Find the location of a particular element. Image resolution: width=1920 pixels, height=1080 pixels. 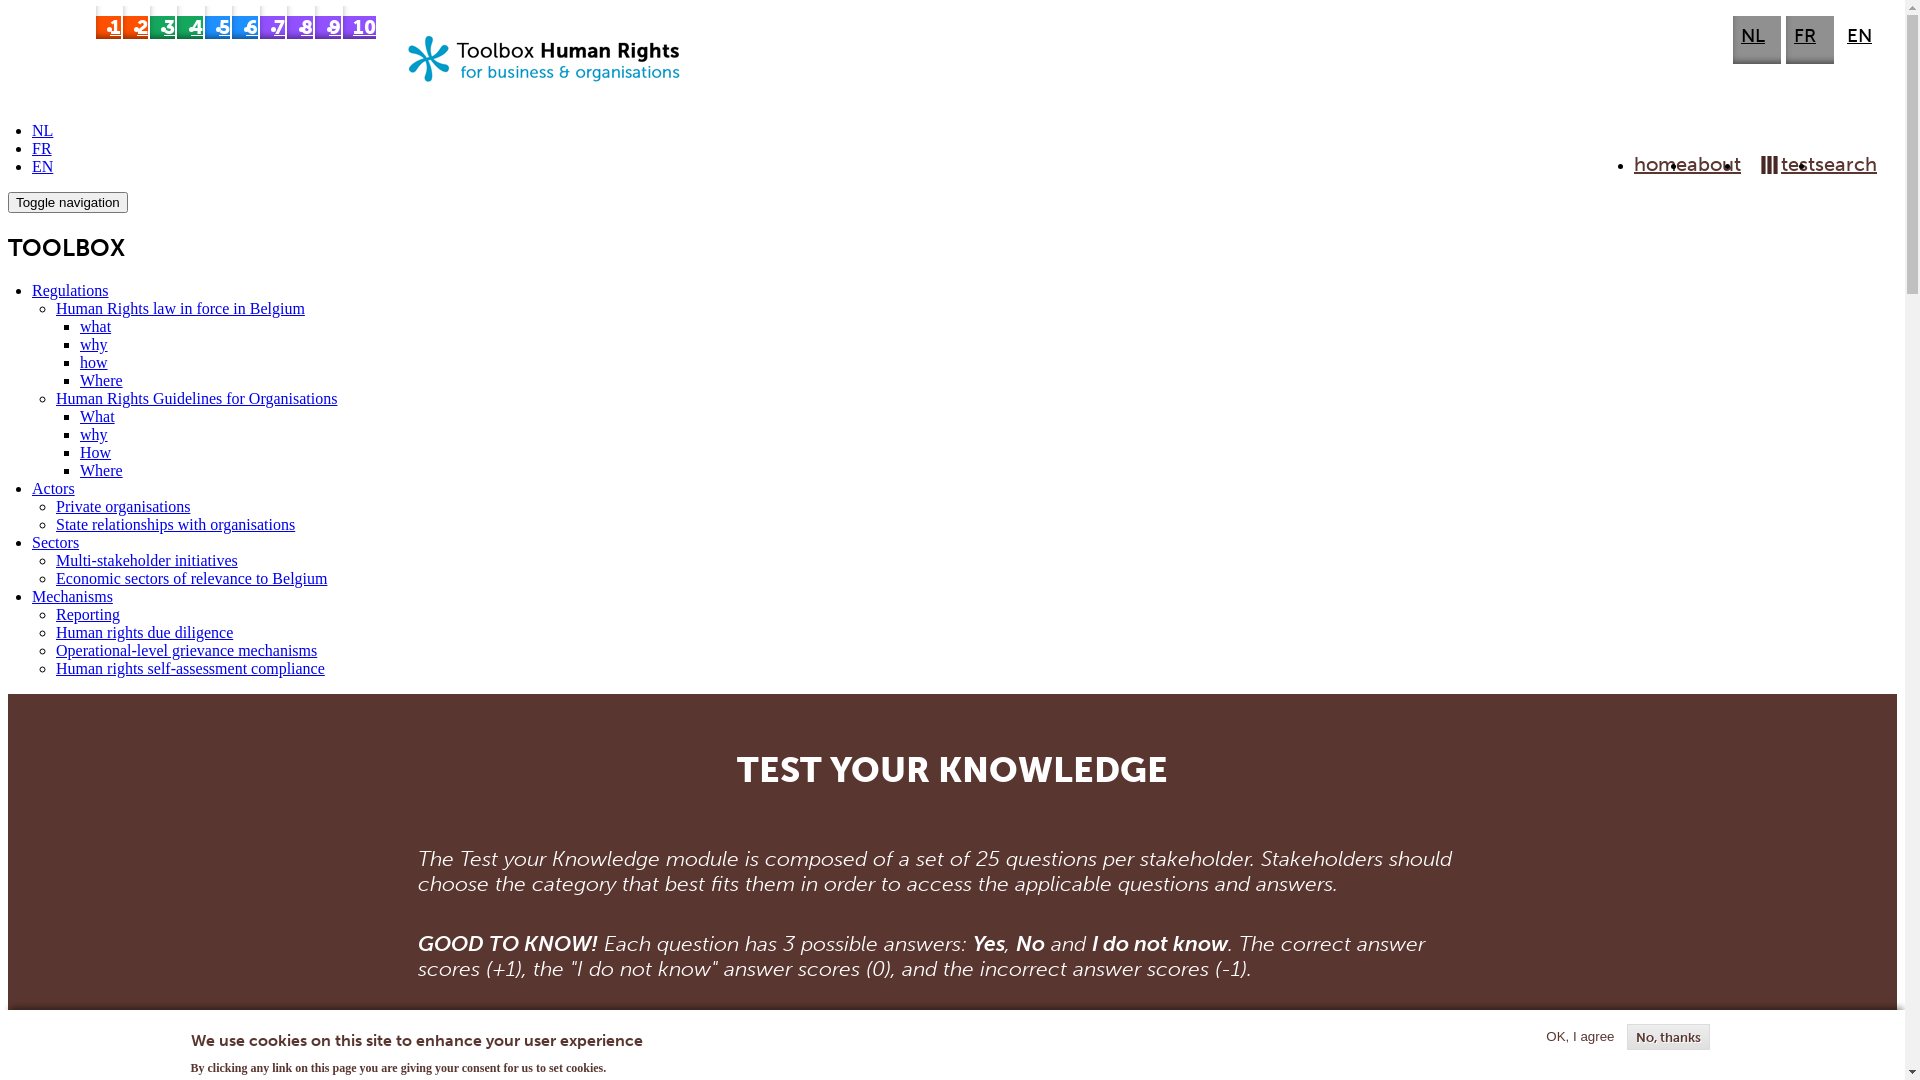

Reporting is located at coordinates (88, 614).